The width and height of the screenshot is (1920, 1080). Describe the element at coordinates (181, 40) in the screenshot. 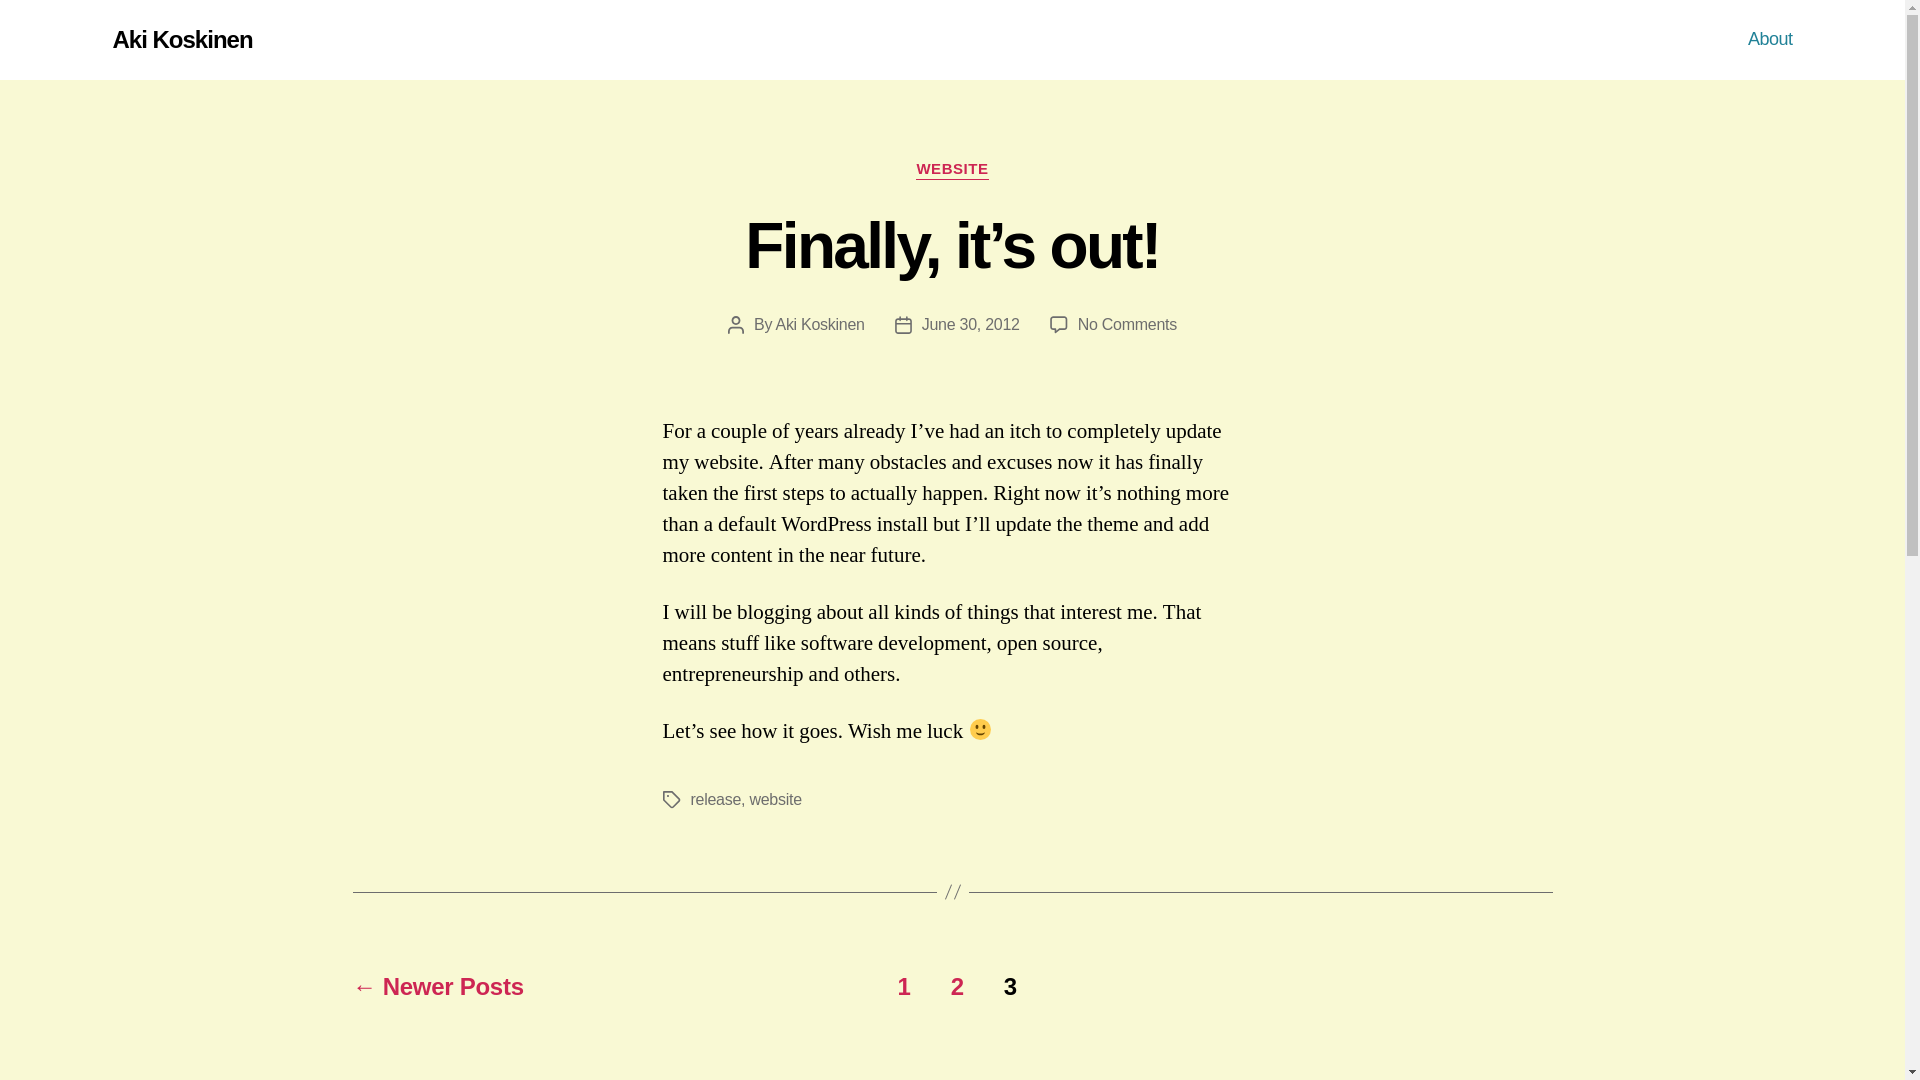

I see `Aki Koskinen` at that location.